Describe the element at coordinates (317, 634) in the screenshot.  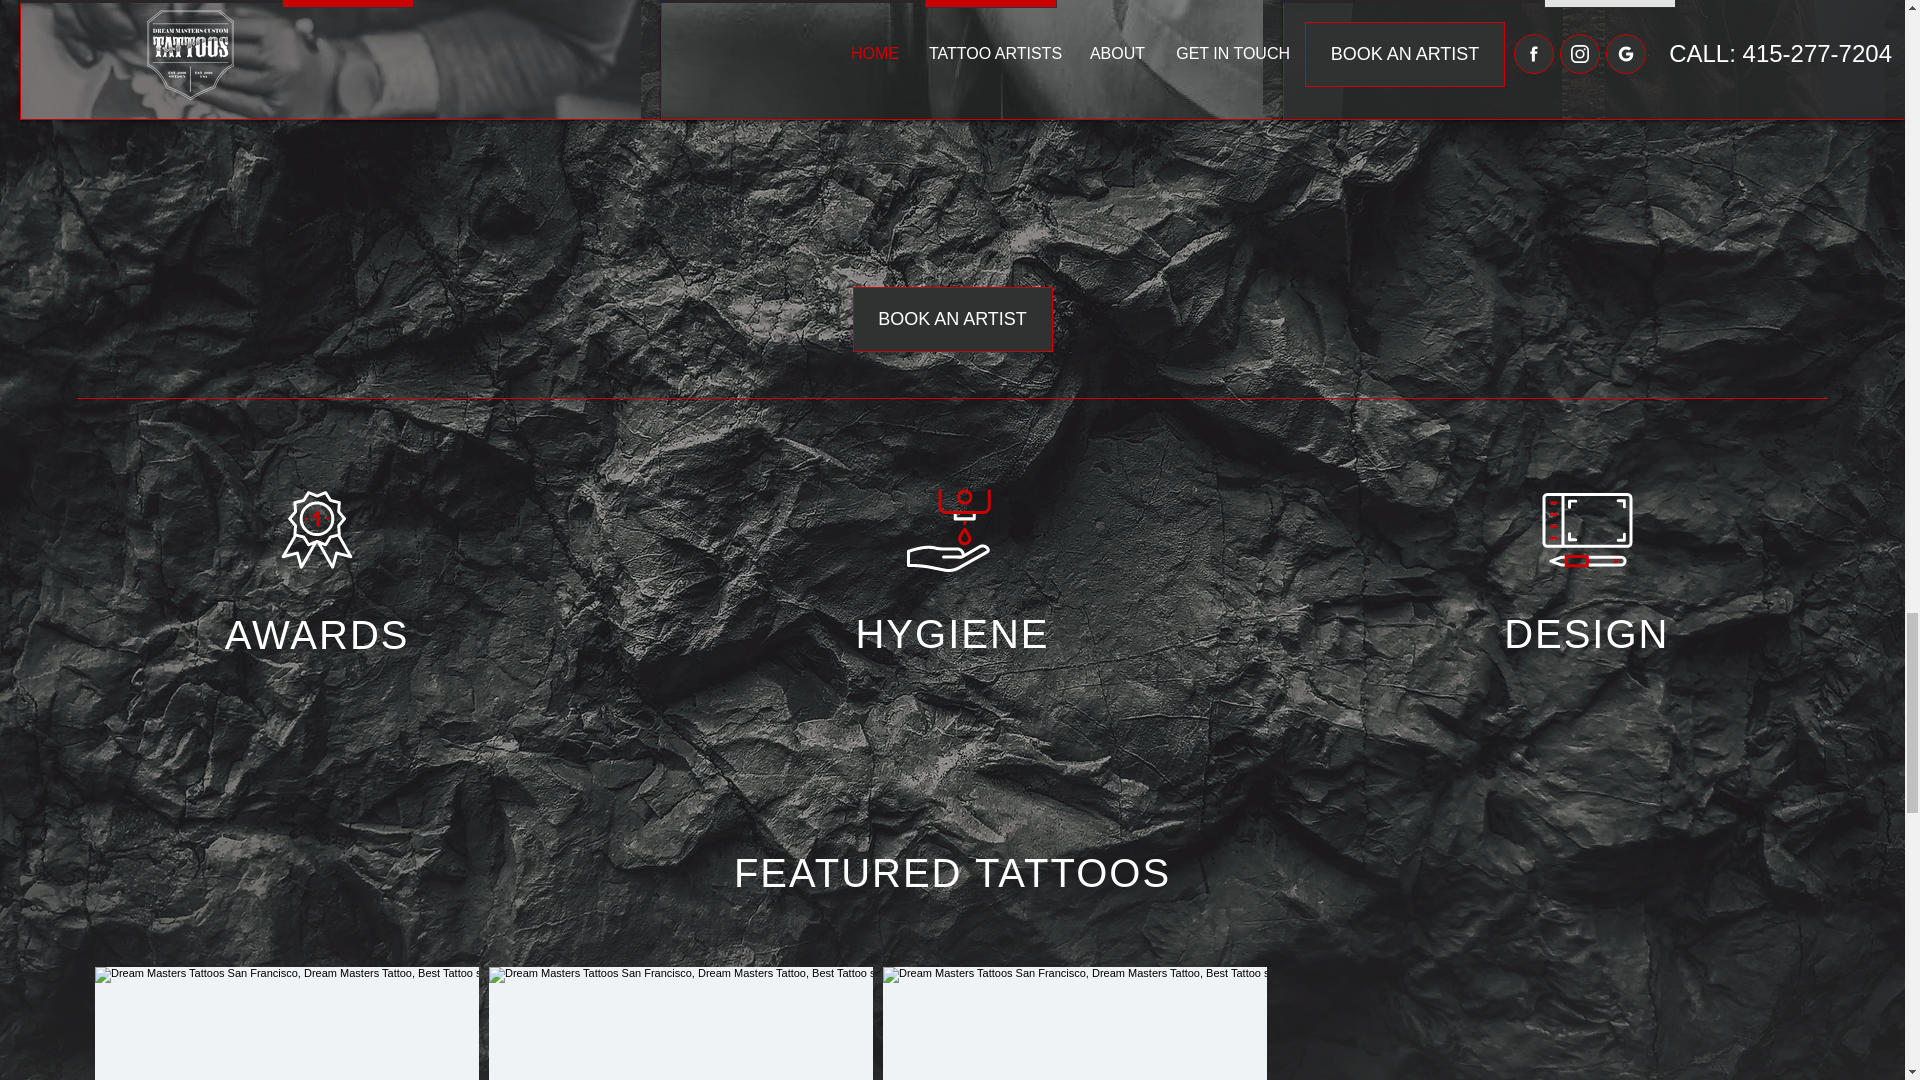
I see `AWARDS` at that location.